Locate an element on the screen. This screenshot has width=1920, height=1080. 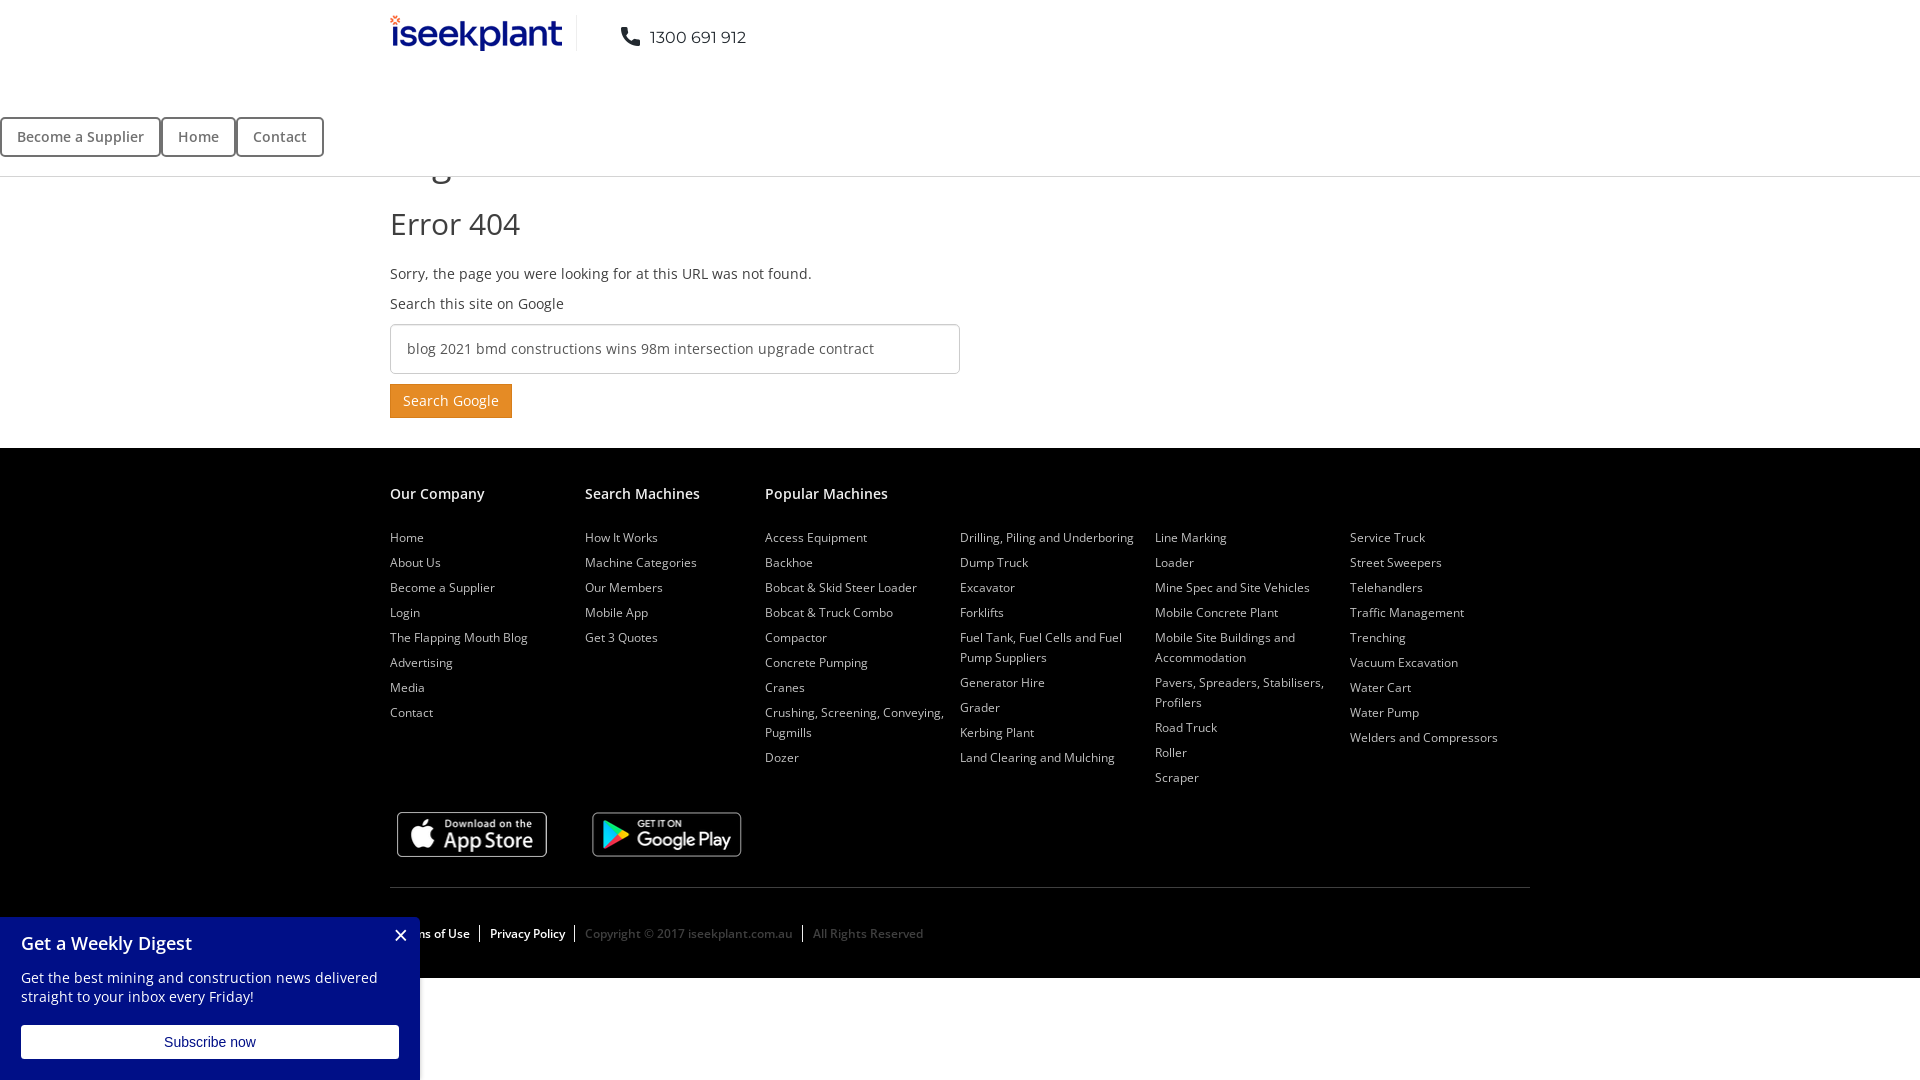
Concrete Pumping is located at coordinates (816, 662).